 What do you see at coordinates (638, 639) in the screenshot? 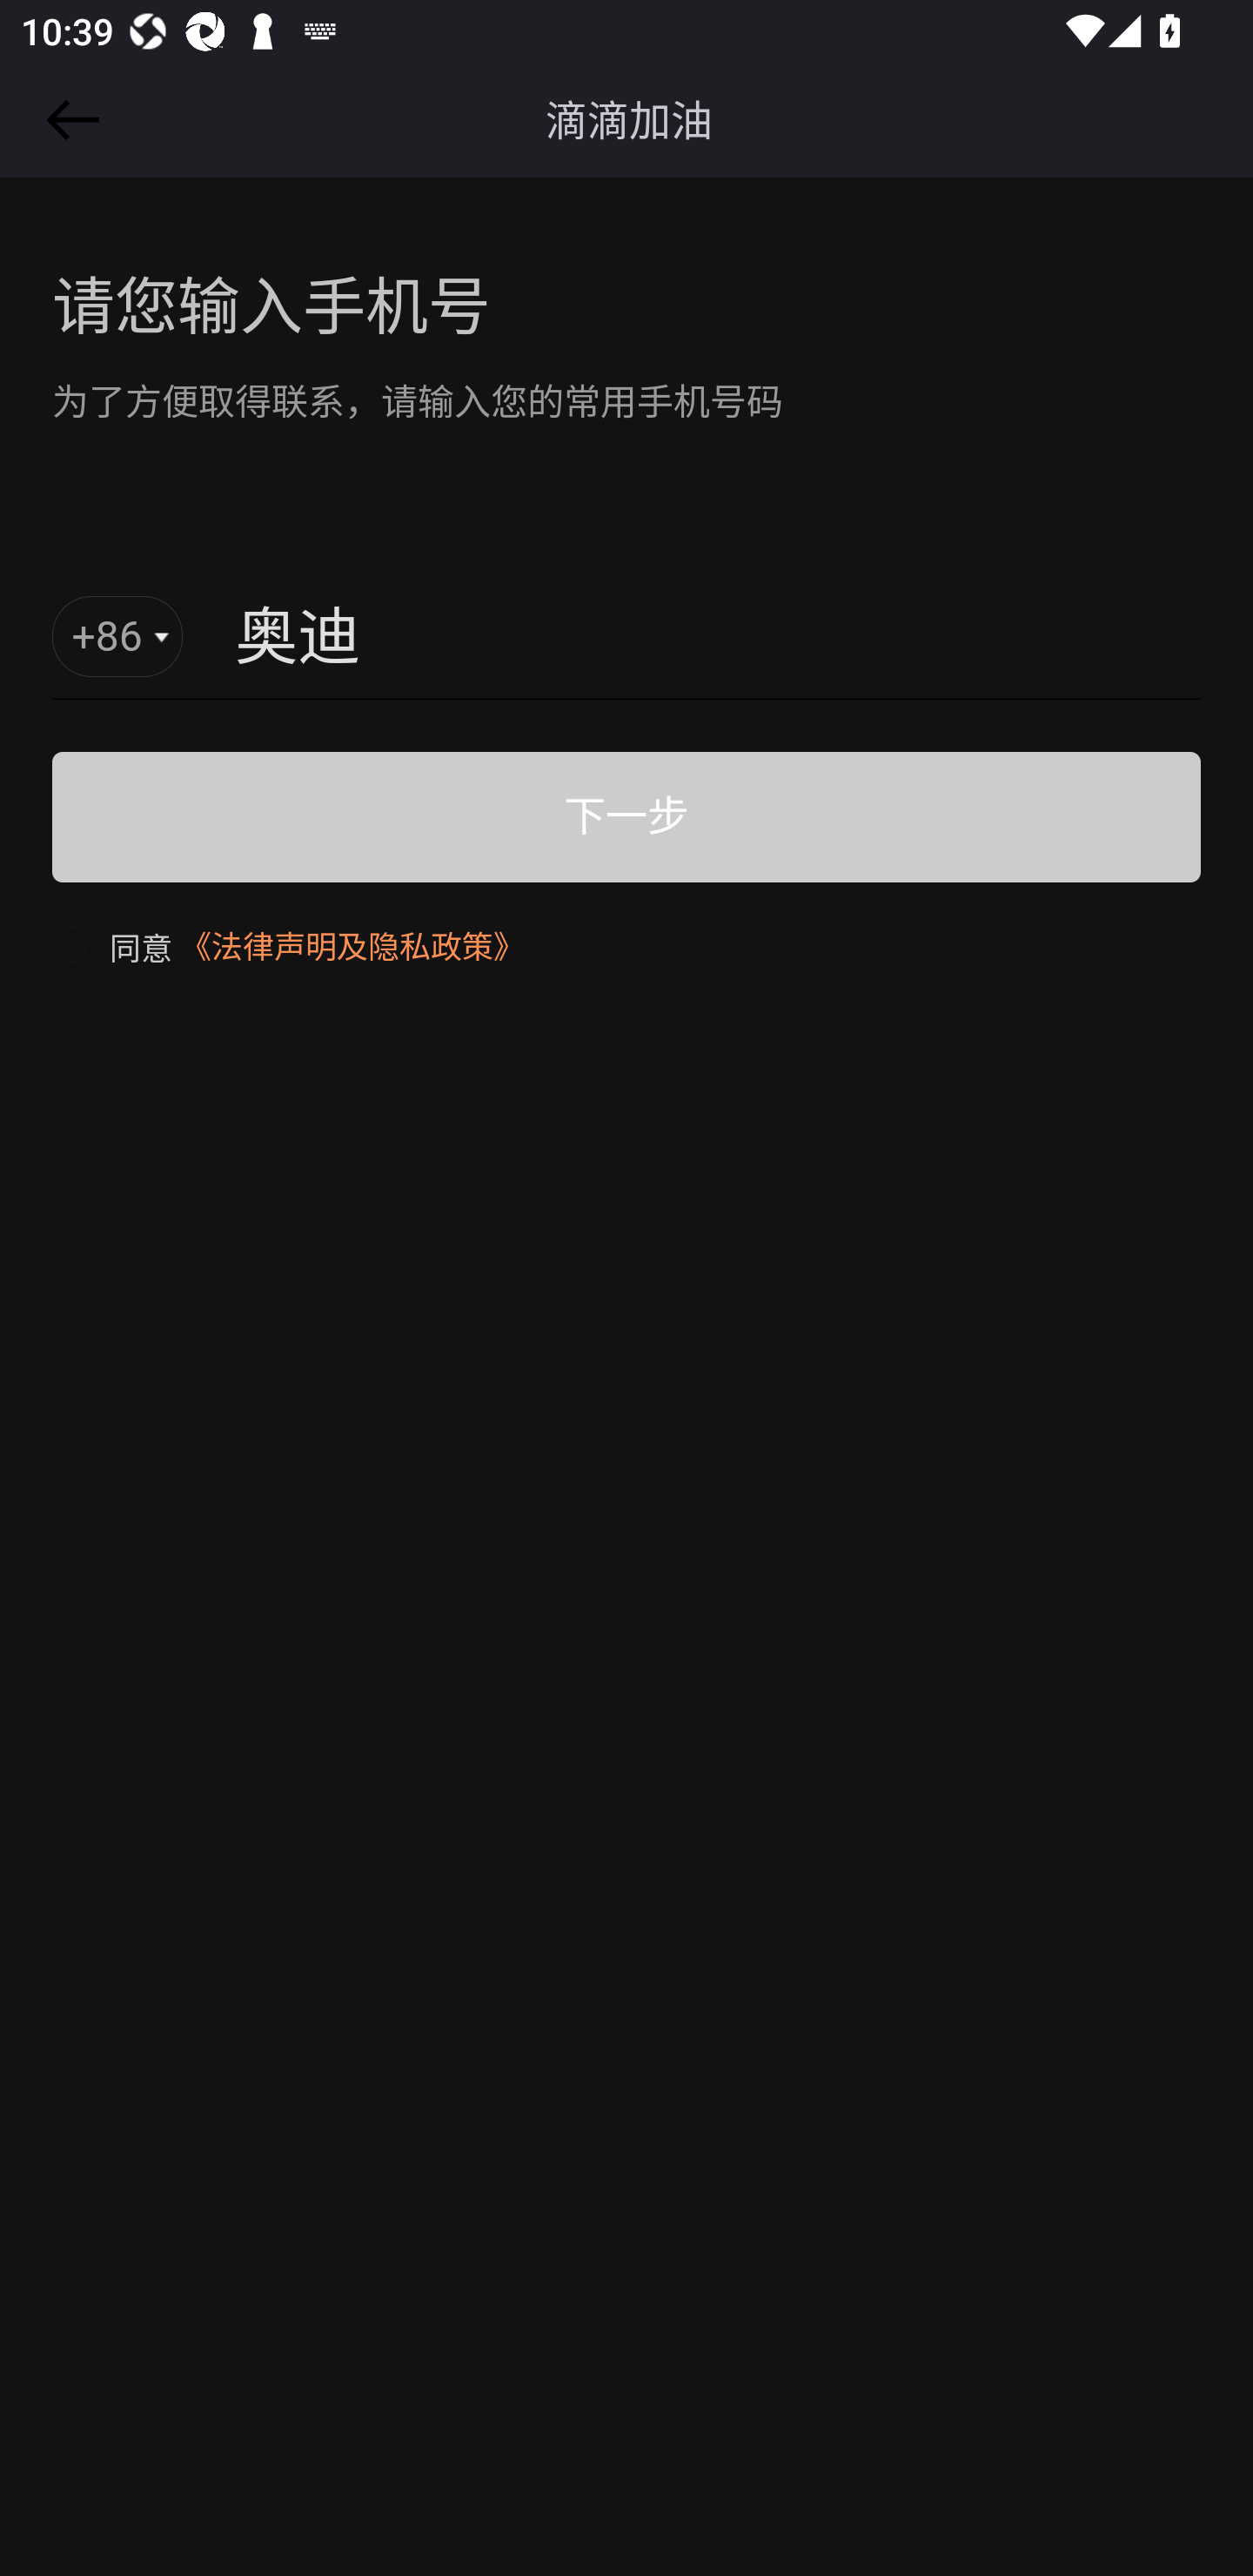
I see `奥迪` at bounding box center [638, 639].